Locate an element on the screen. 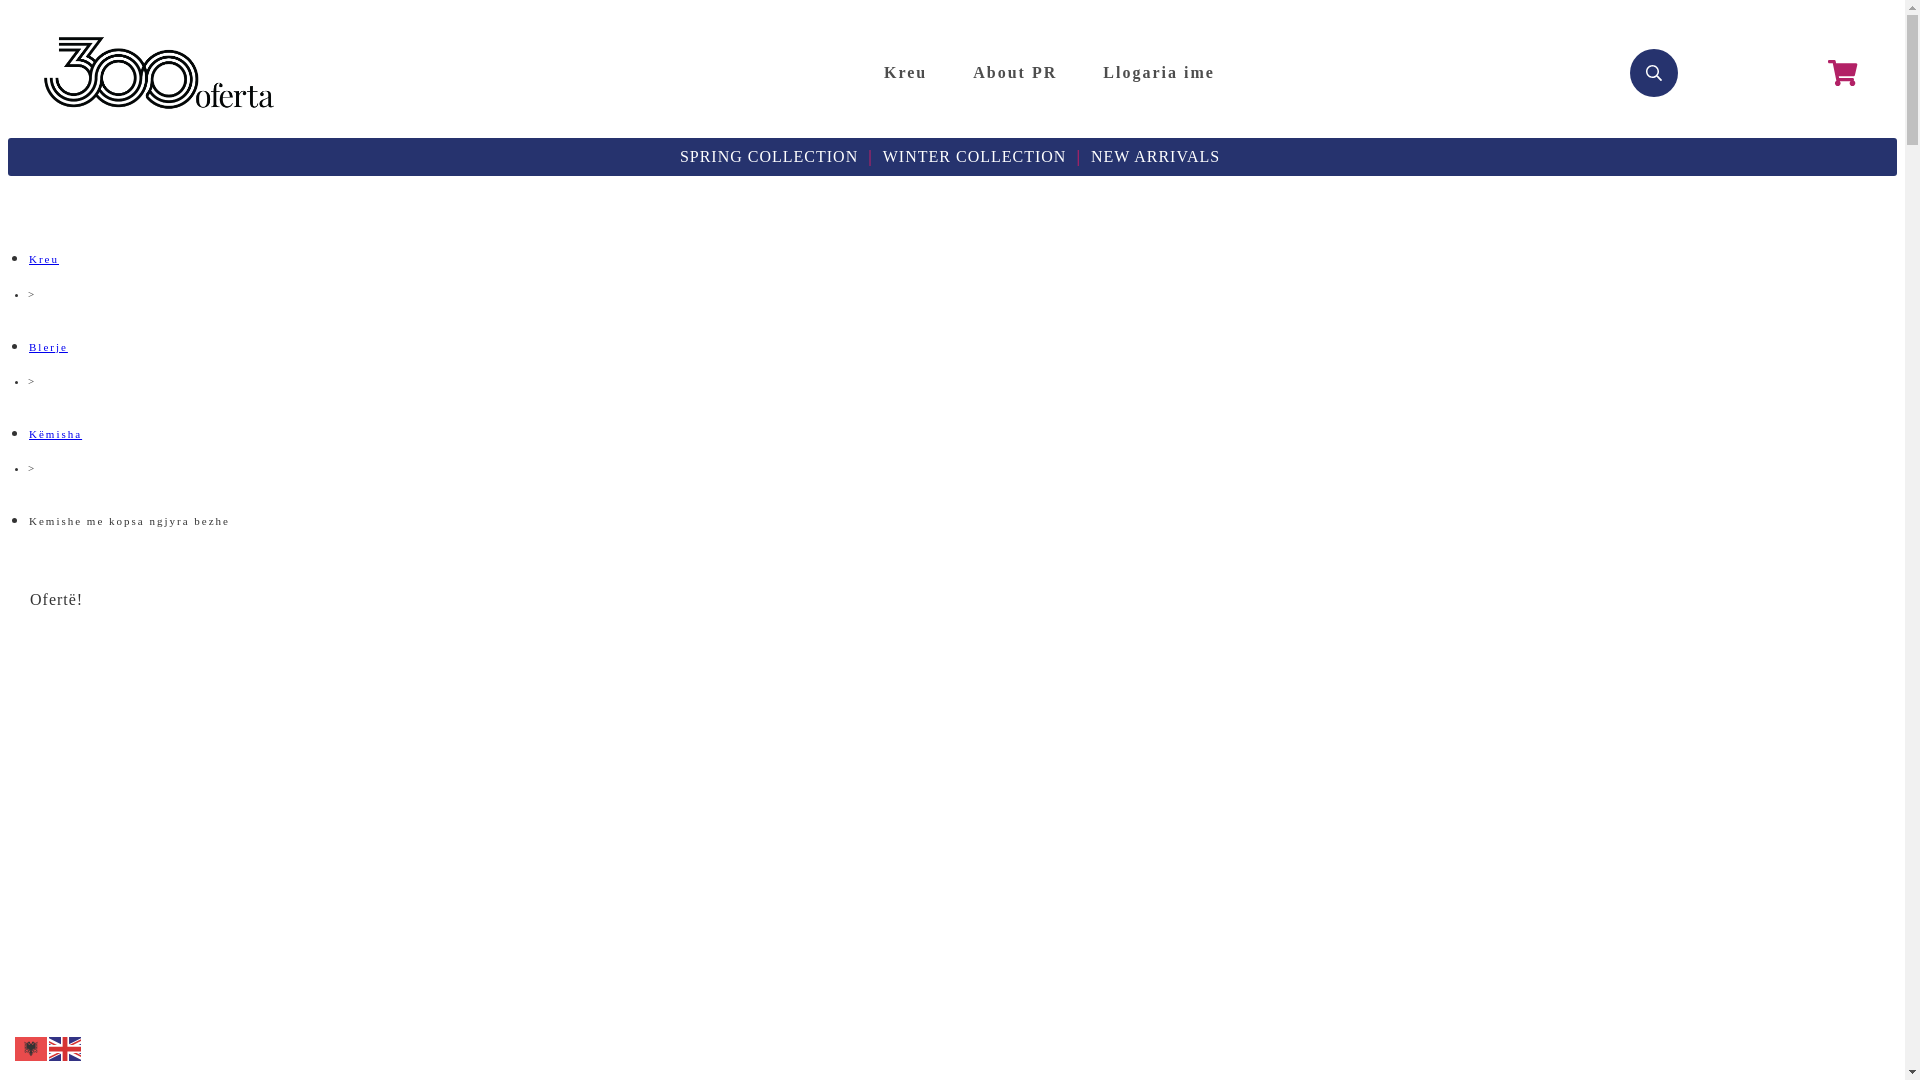 This screenshot has height=1080, width=1920. Shqip is located at coordinates (32, 1048).